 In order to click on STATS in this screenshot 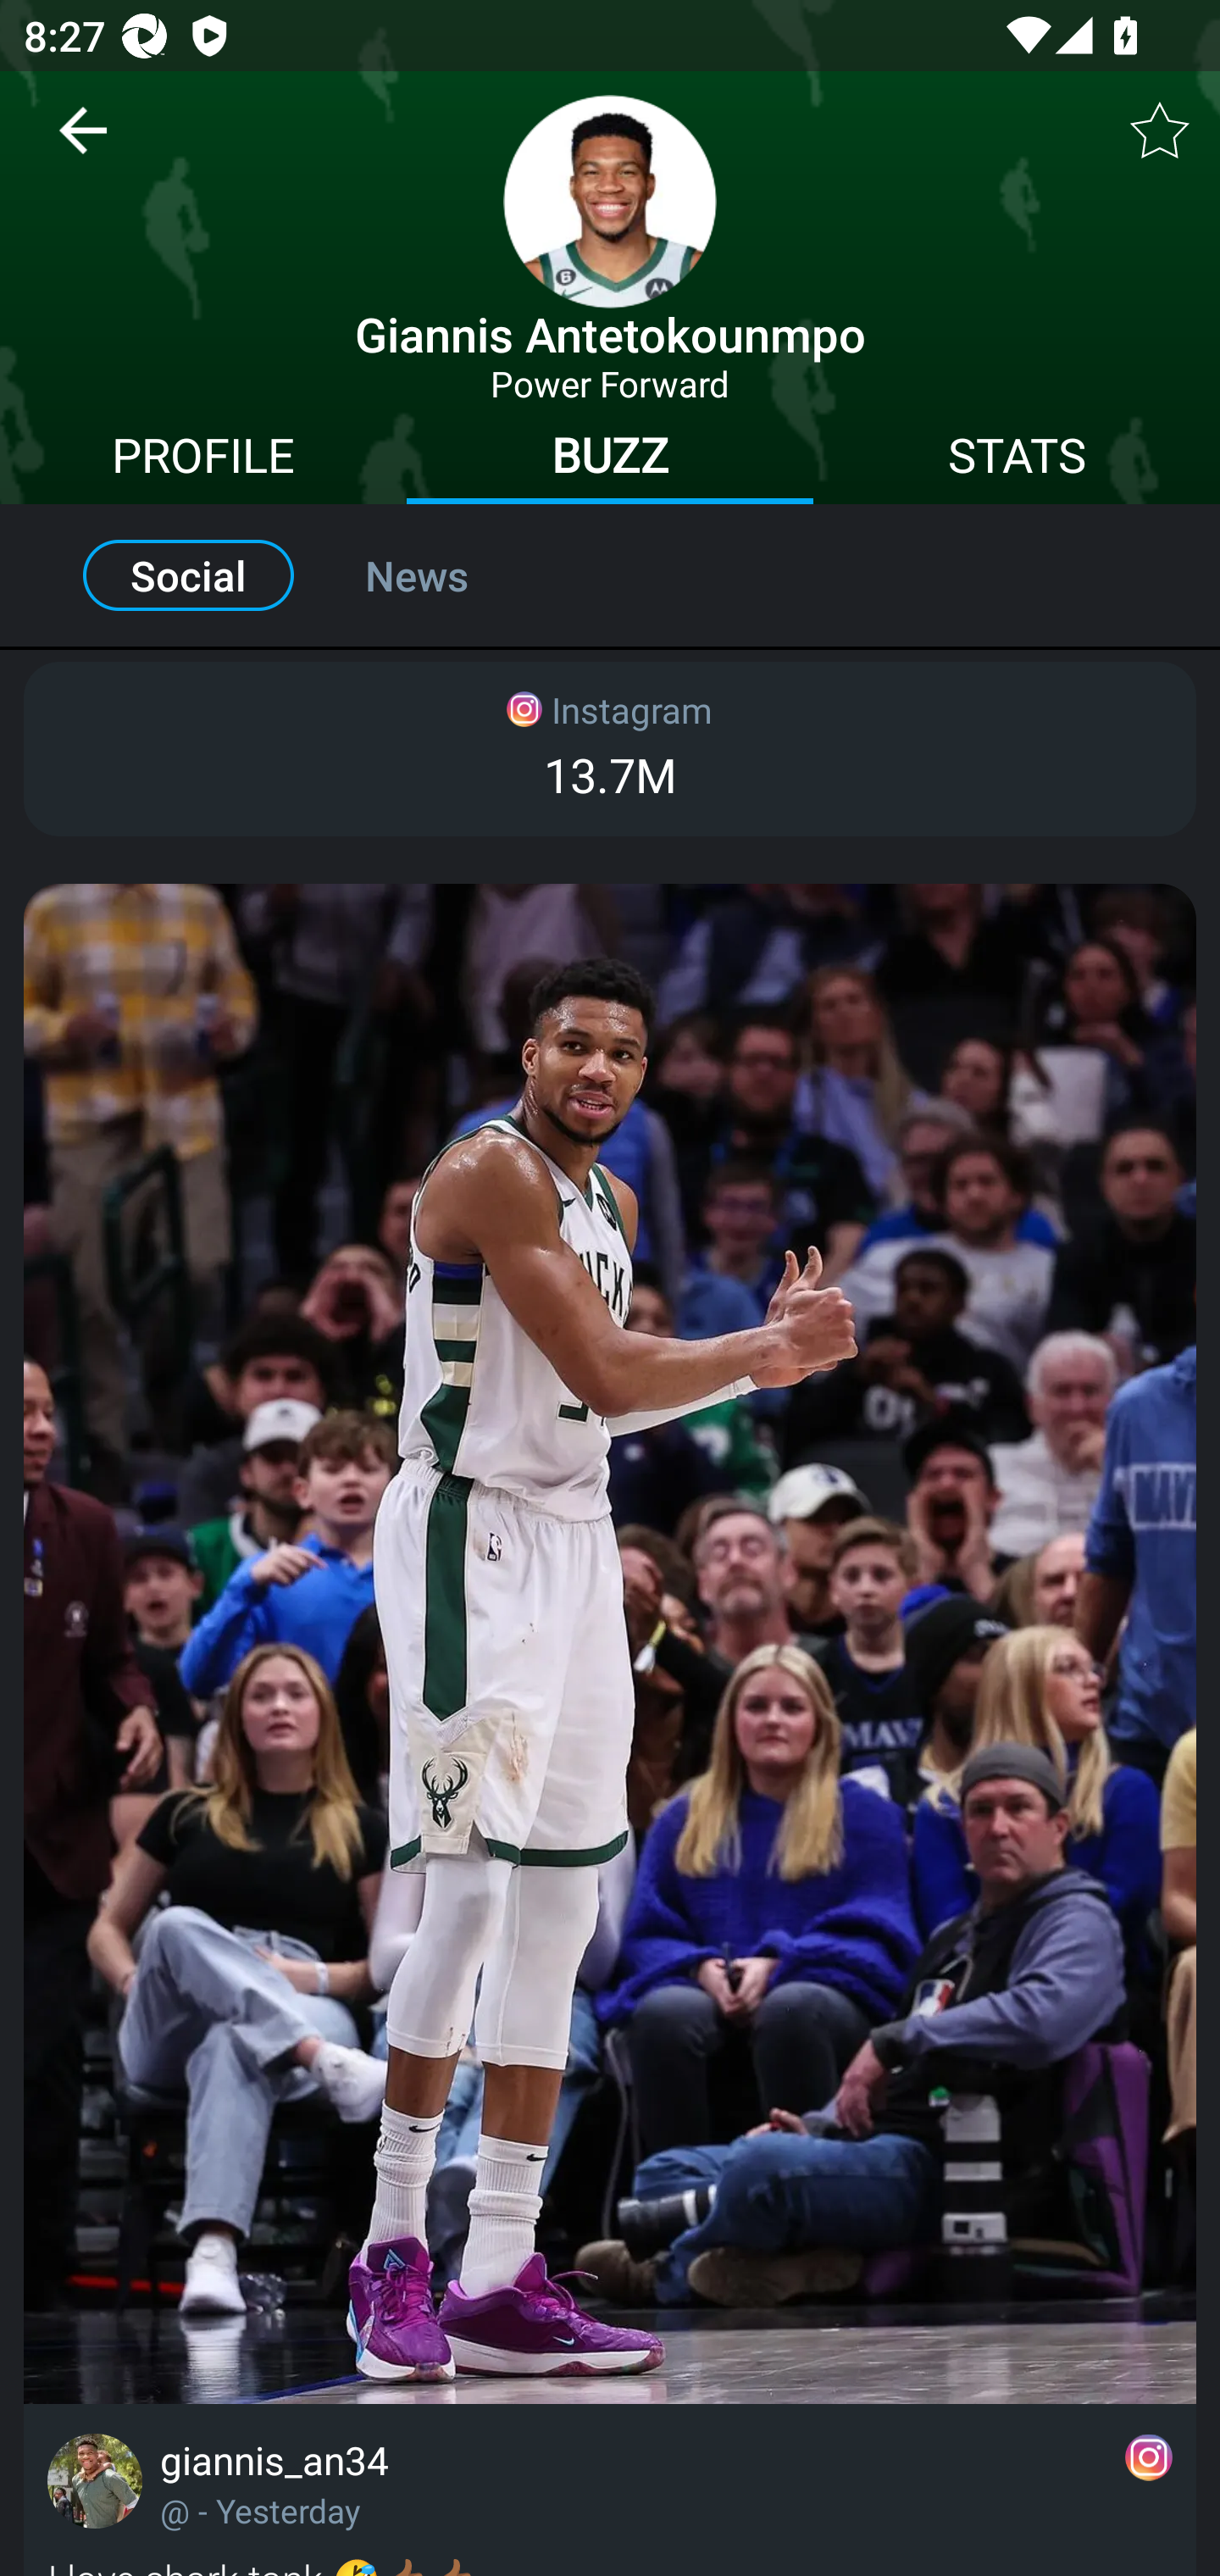, I will do `click(1017, 459)`.